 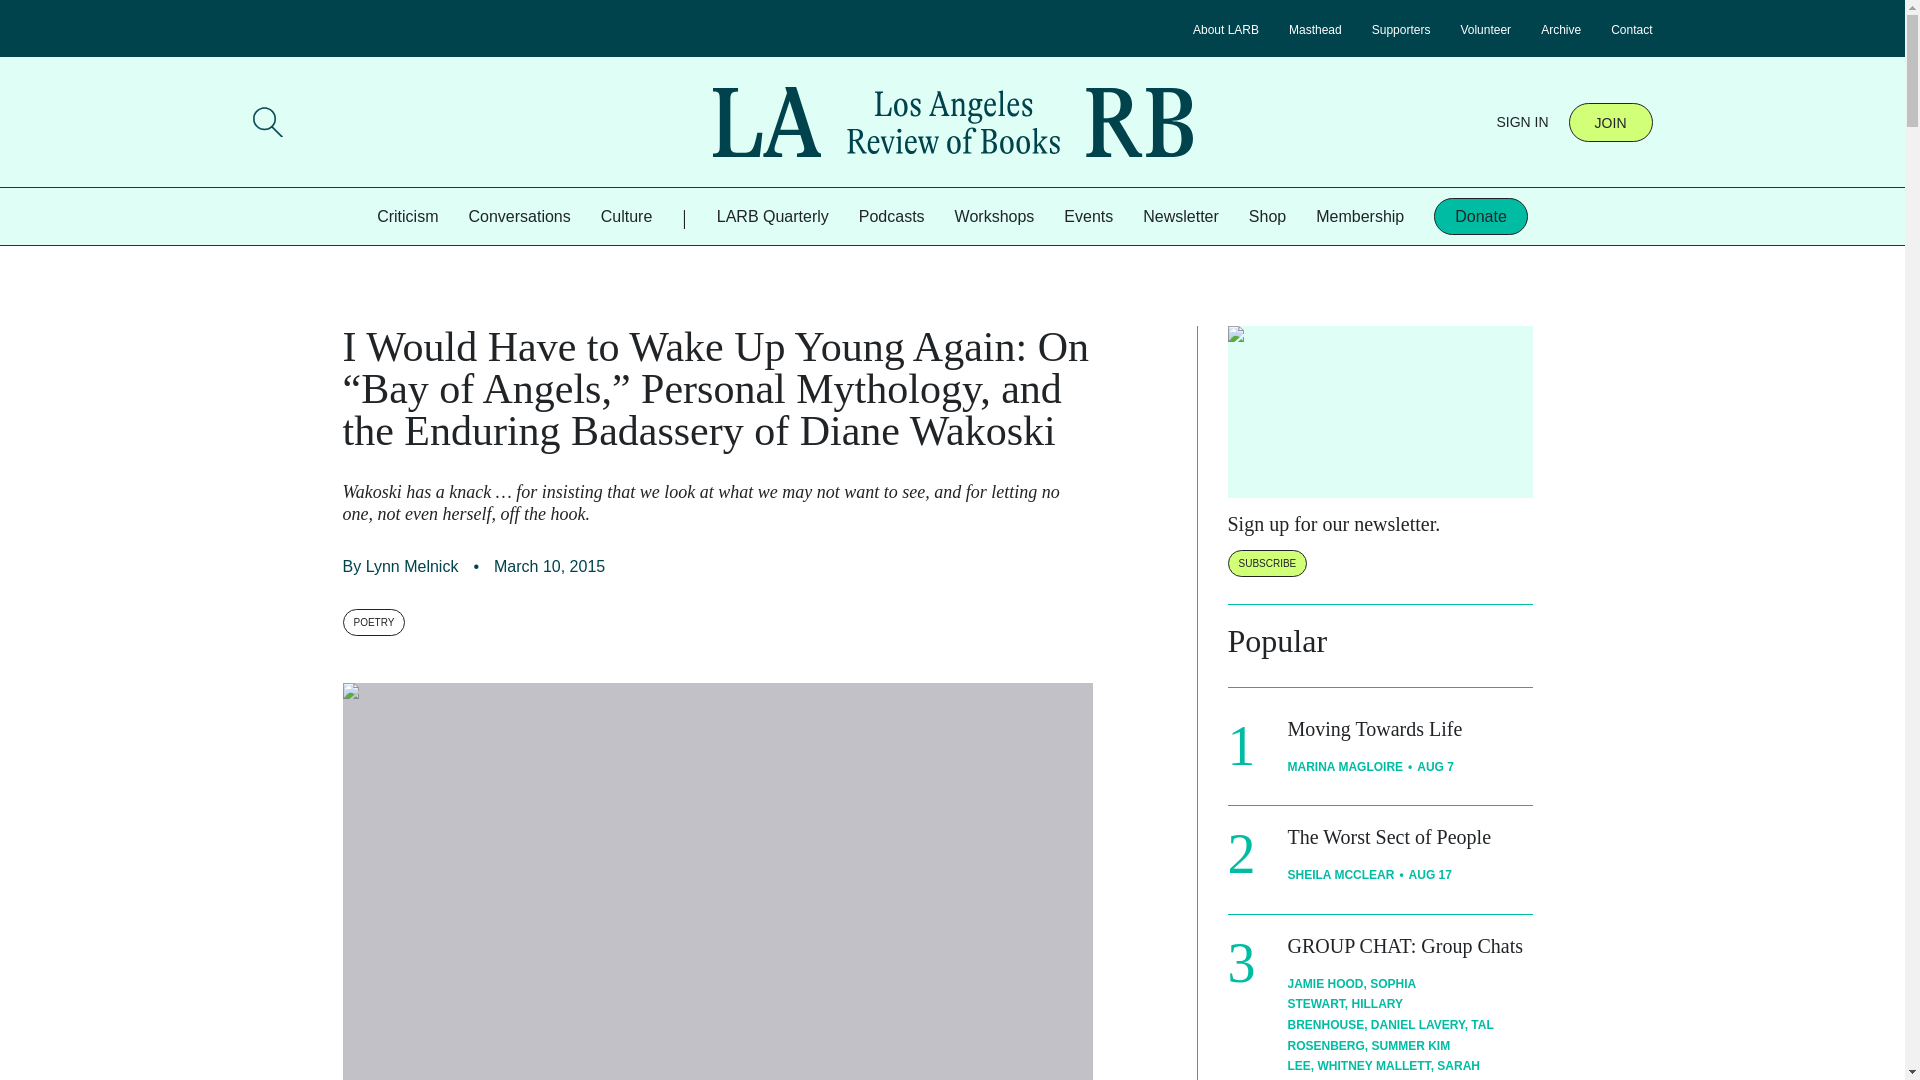 I want to click on SIGN IN, so click(x=1521, y=122).